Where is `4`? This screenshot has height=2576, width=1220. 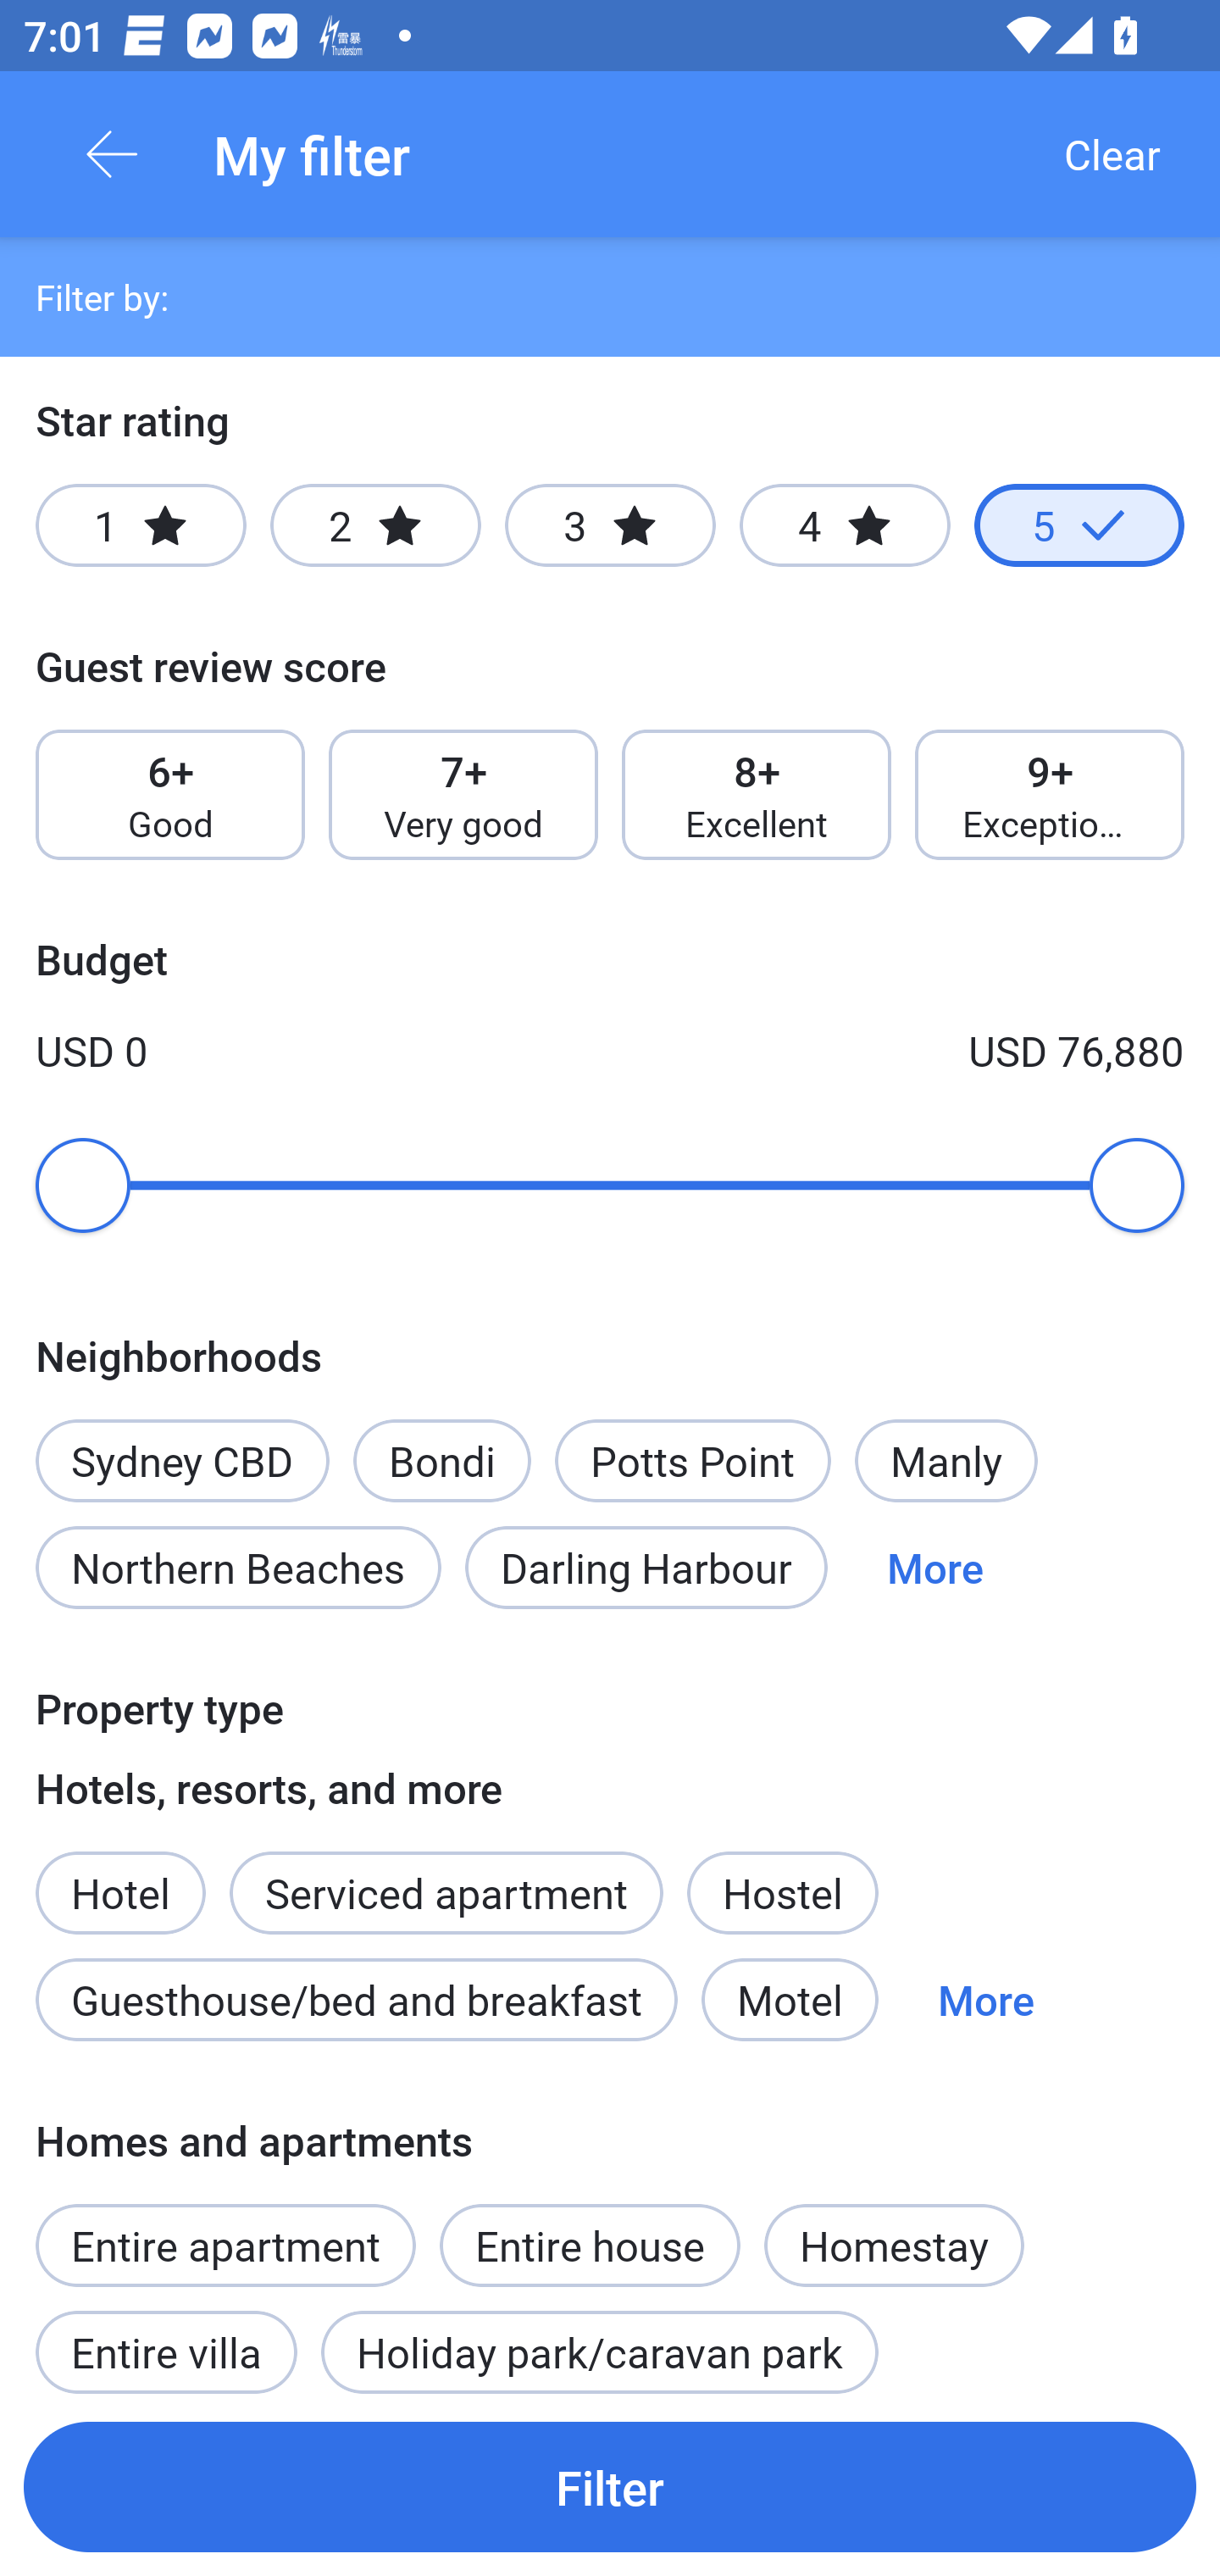
4 is located at coordinates (844, 525).